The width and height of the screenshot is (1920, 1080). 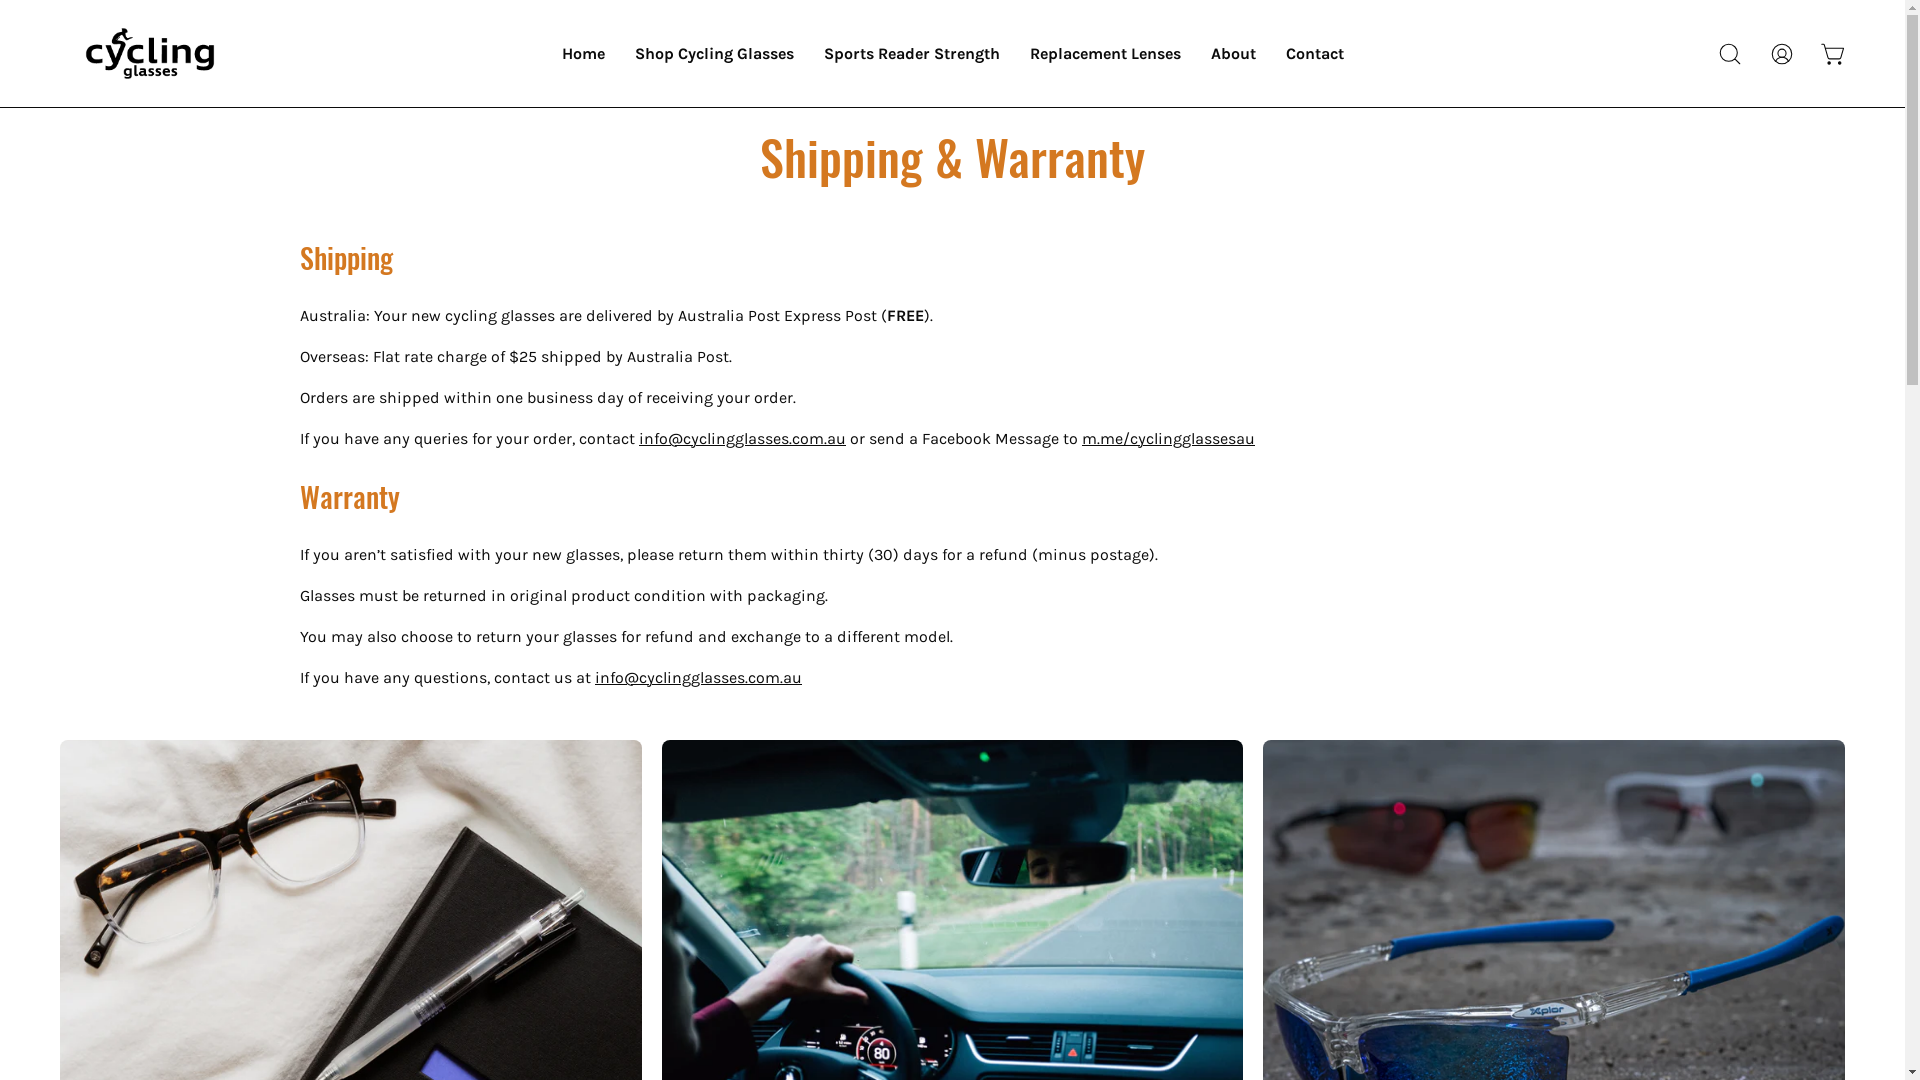 What do you see at coordinates (1834, 53) in the screenshot?
I see `Open cart` at bounding box center [1834, 53].